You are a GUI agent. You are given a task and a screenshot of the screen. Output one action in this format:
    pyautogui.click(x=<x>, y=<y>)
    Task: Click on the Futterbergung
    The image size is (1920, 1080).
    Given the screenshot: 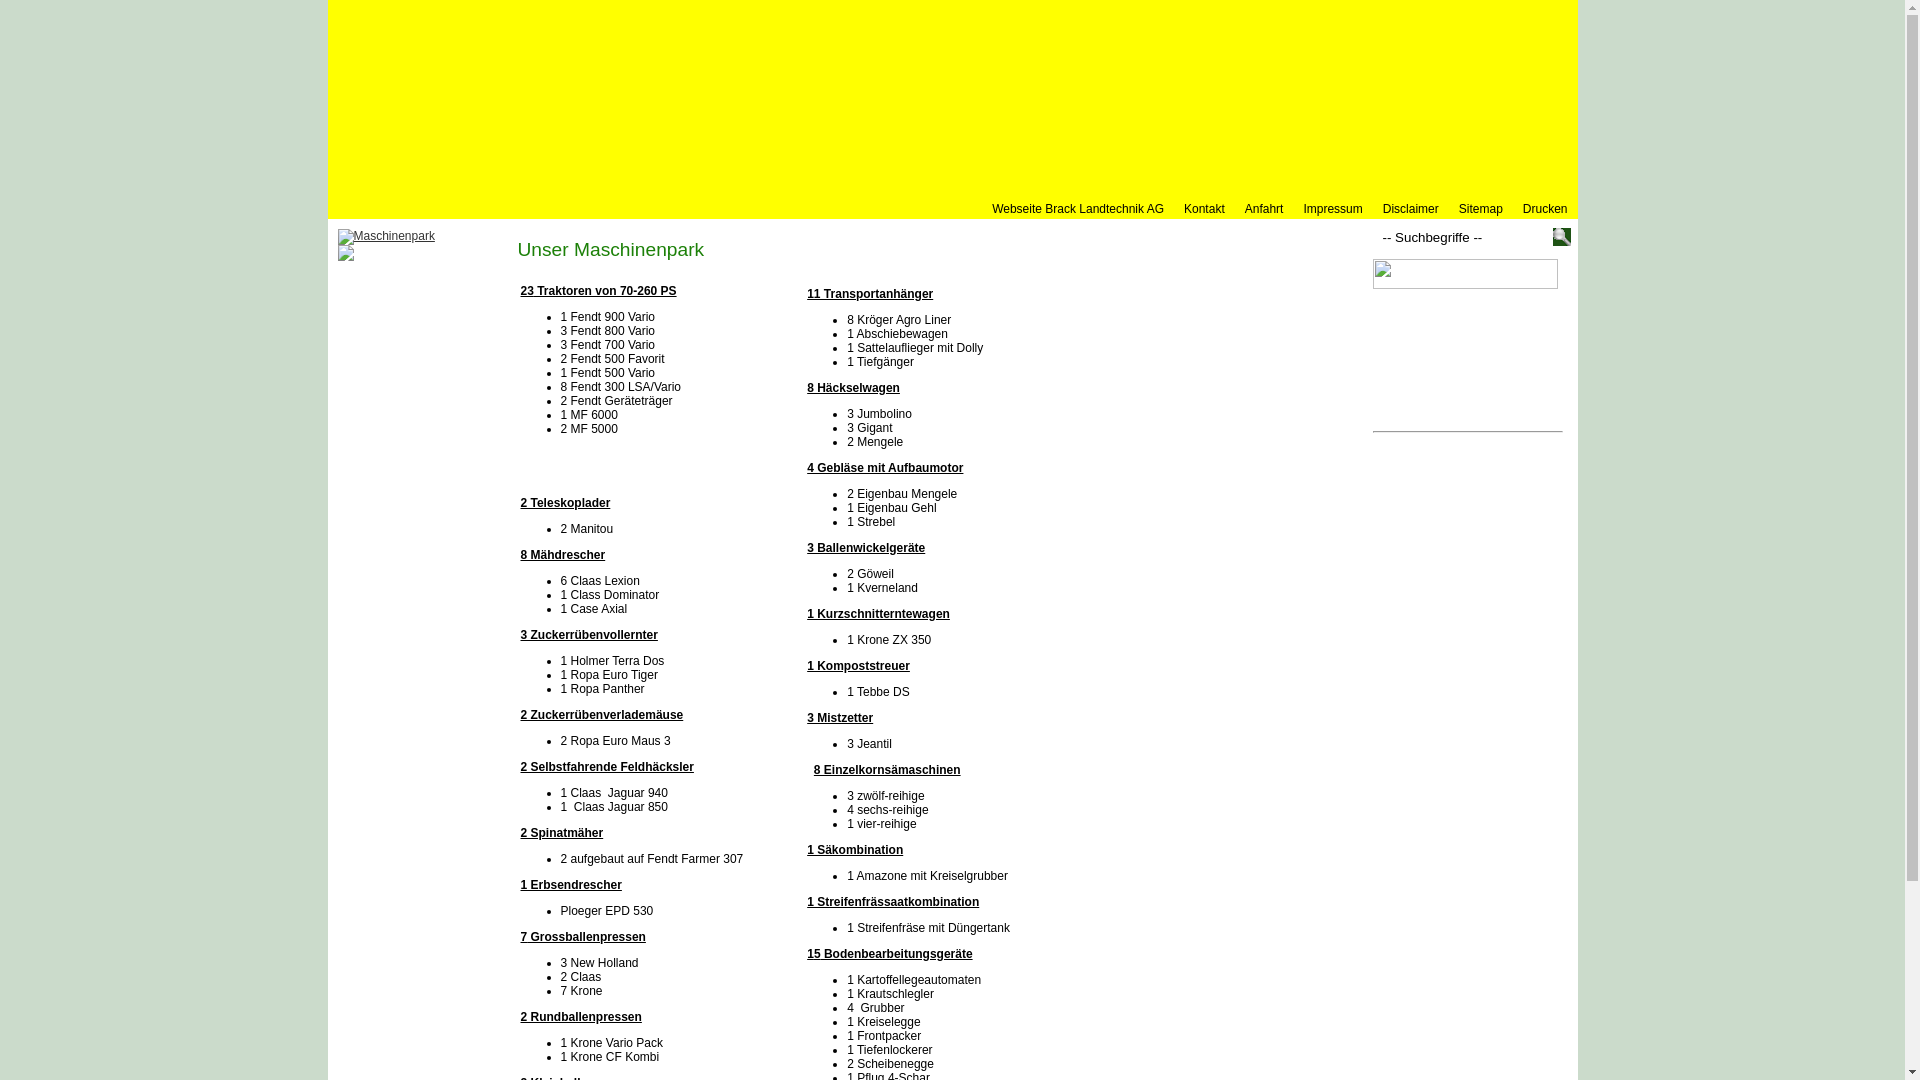 What is the action you would take?
    pyautogui.click(x=427, y=490)
    